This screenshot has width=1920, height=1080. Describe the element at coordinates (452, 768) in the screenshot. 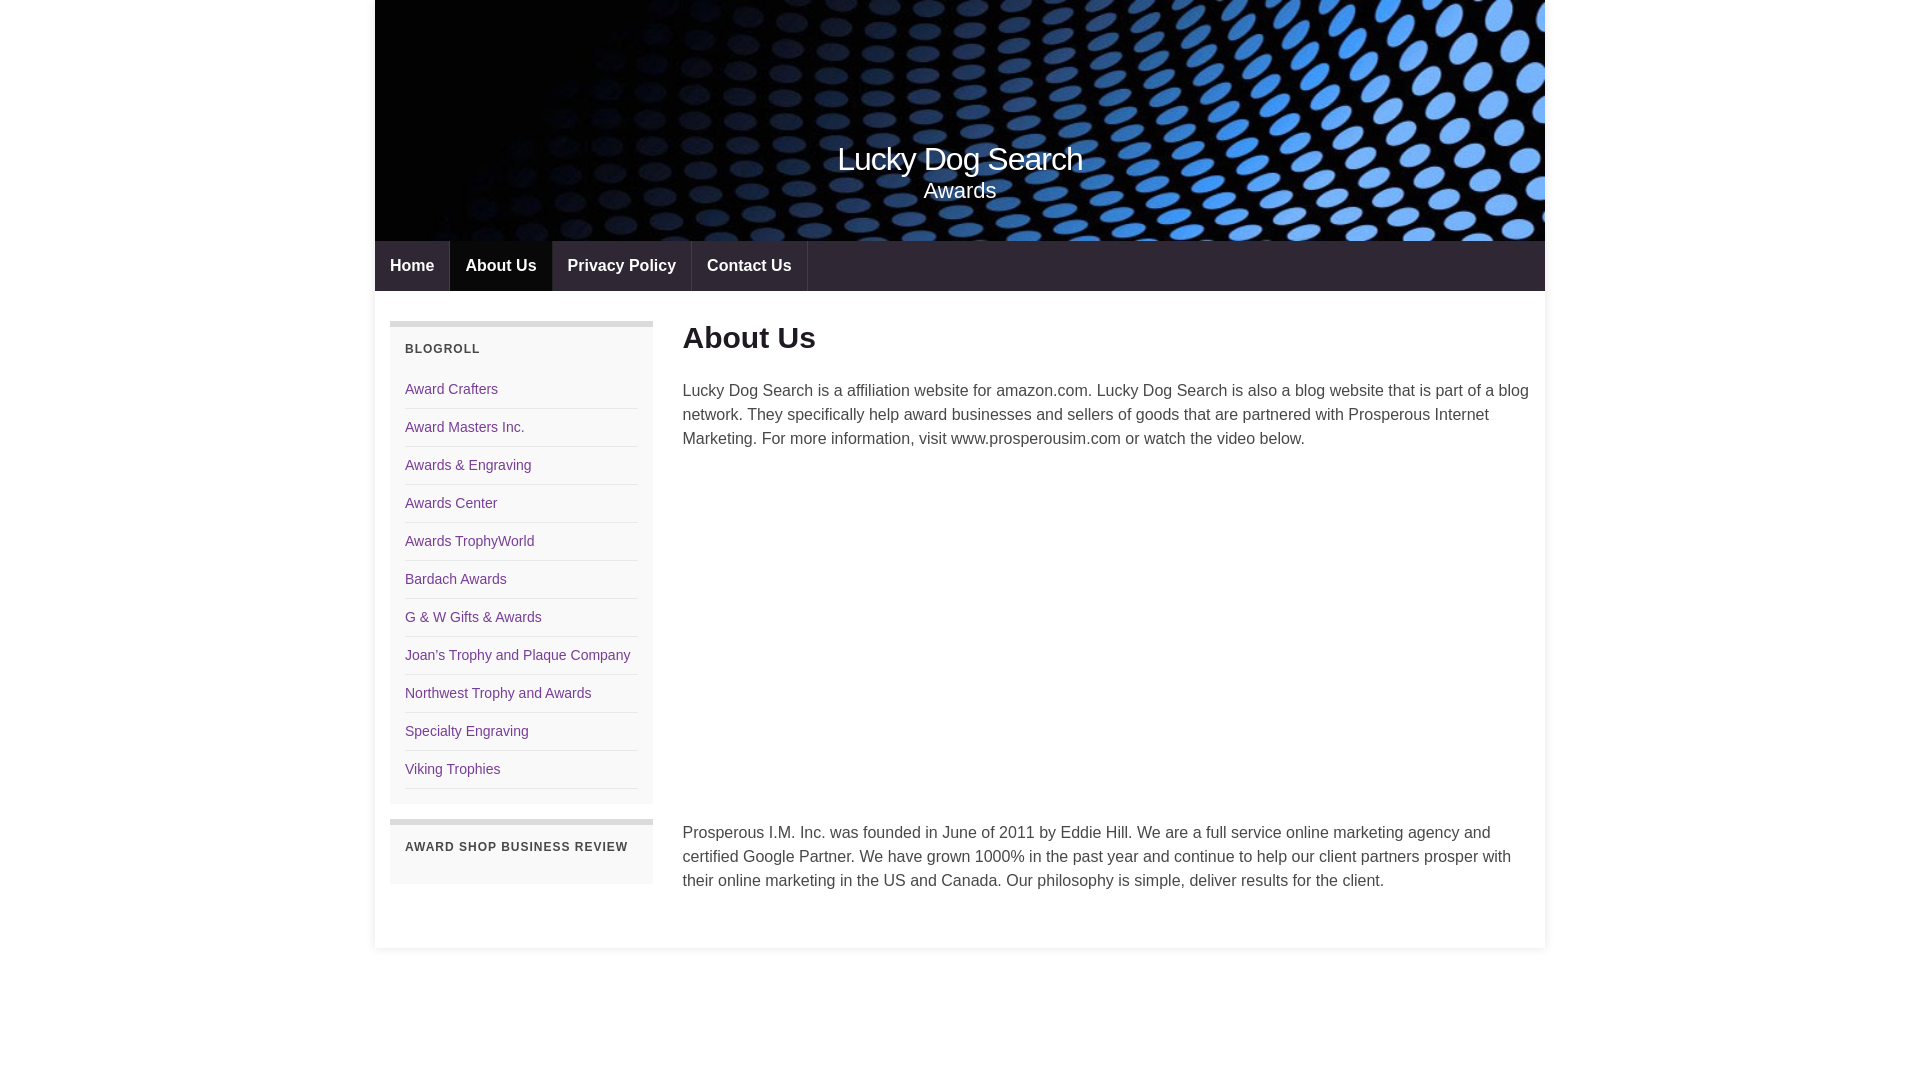

I see `Viking Trophies` at that location.